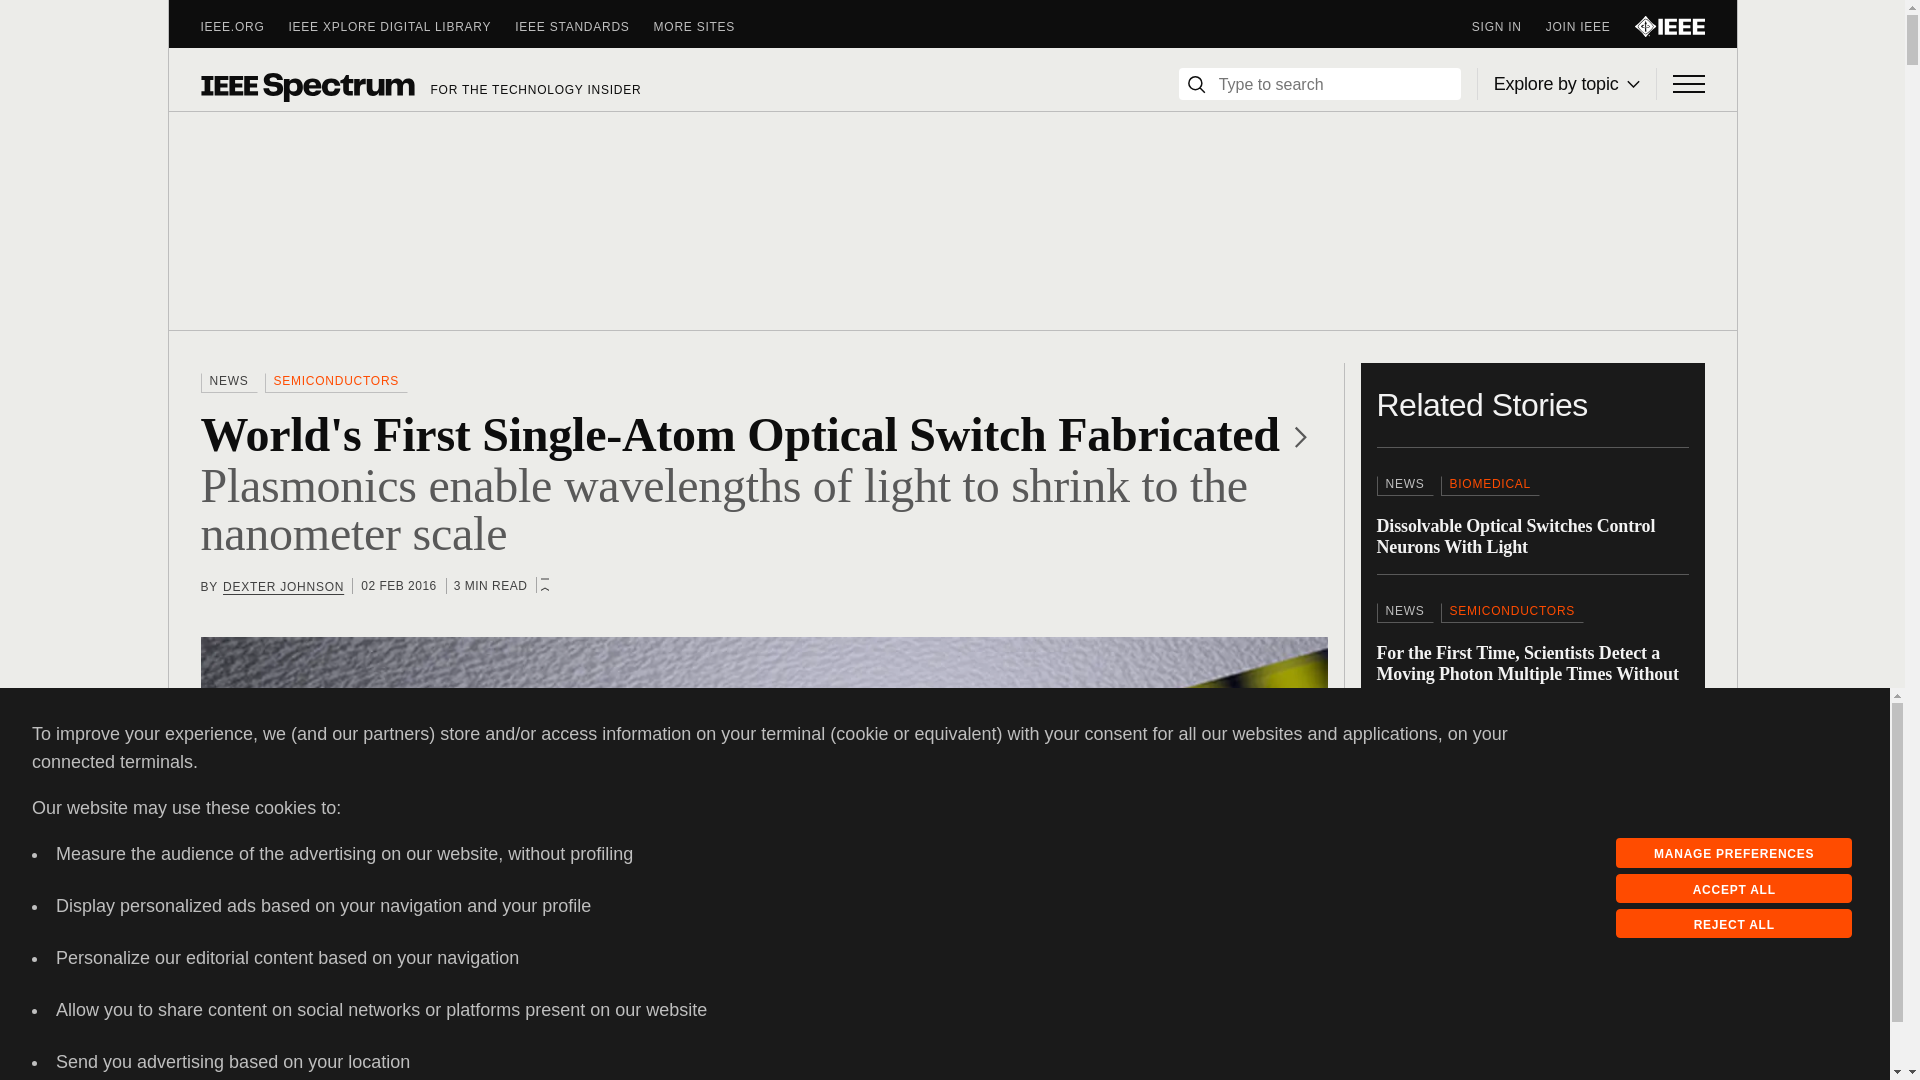 The width and height of the screenshot is (1920, 1080). What do you see at coordinates (306, 86) in the screenshot?
I see `Spectrum Logo` at bounding box center [306, 86].